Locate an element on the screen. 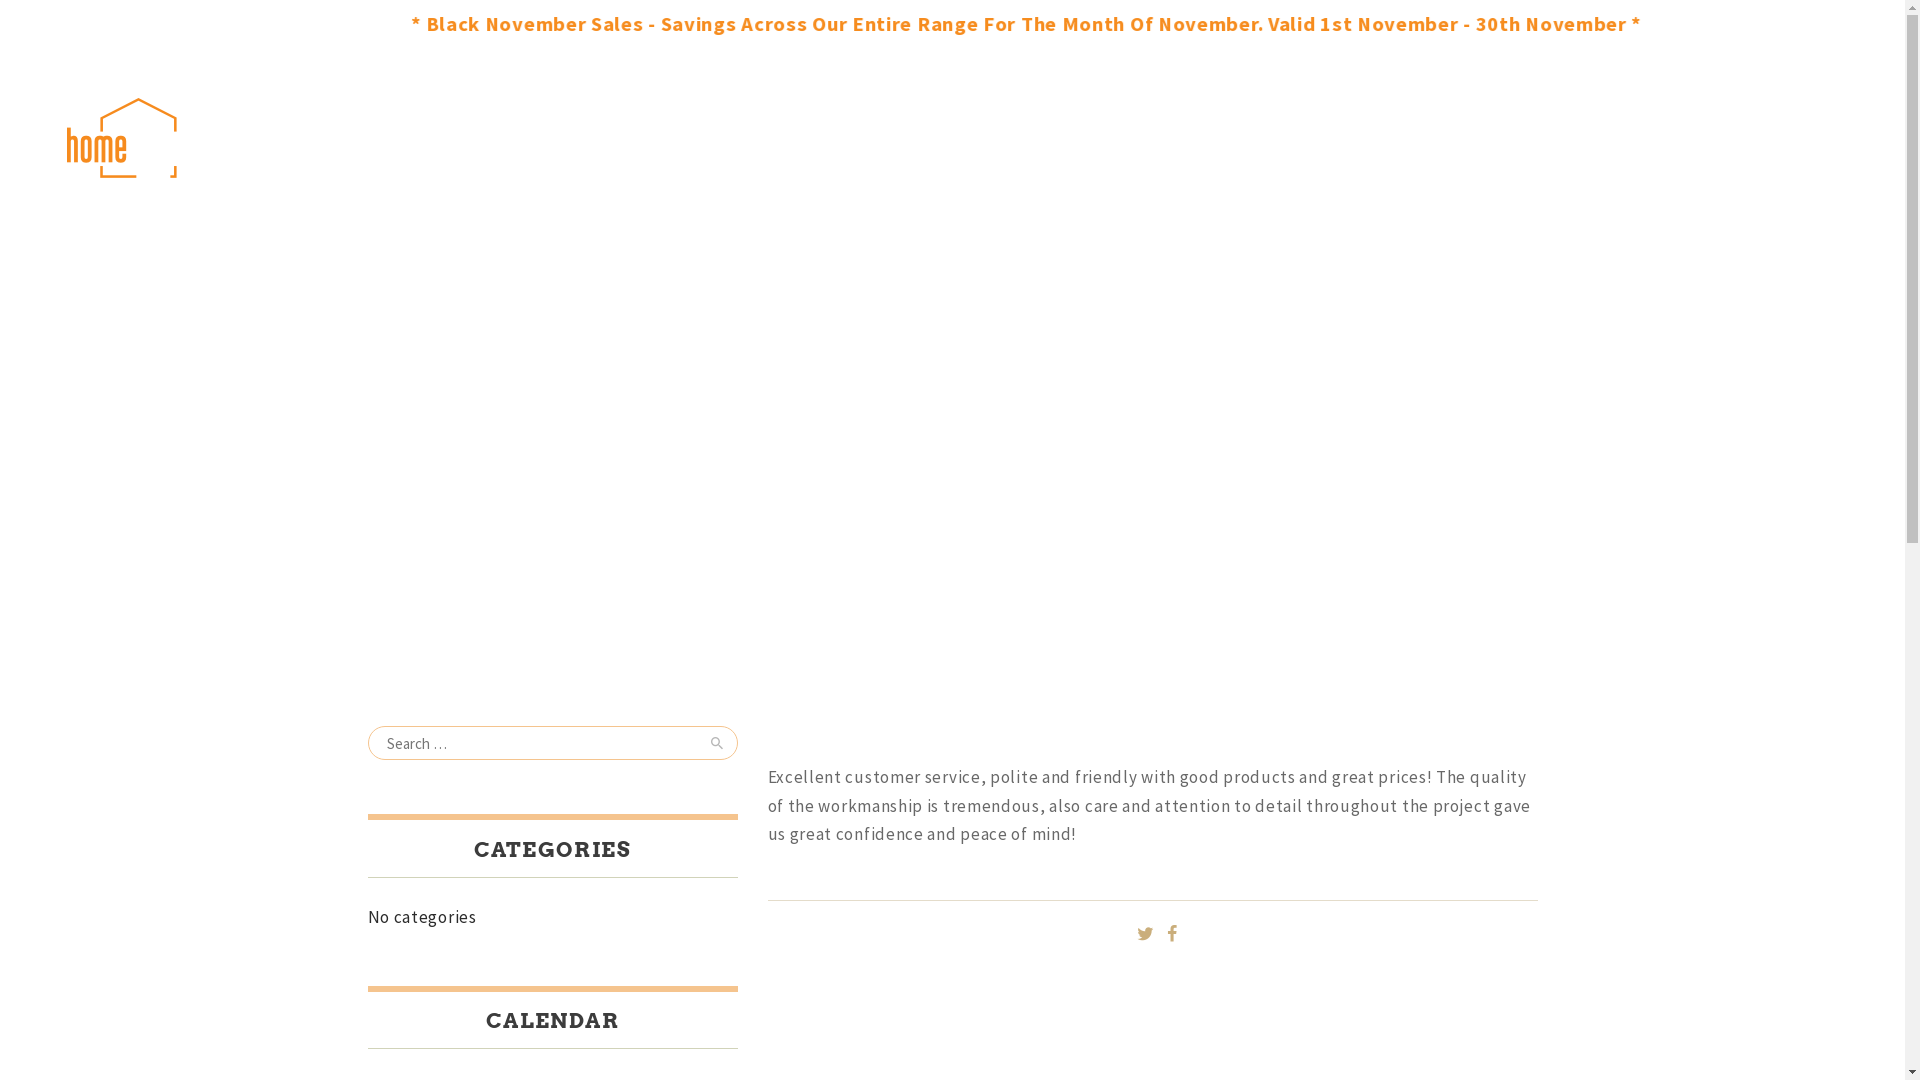 This screenshot has height=1080, width=1920. Home is located at coordinates (896, 384).